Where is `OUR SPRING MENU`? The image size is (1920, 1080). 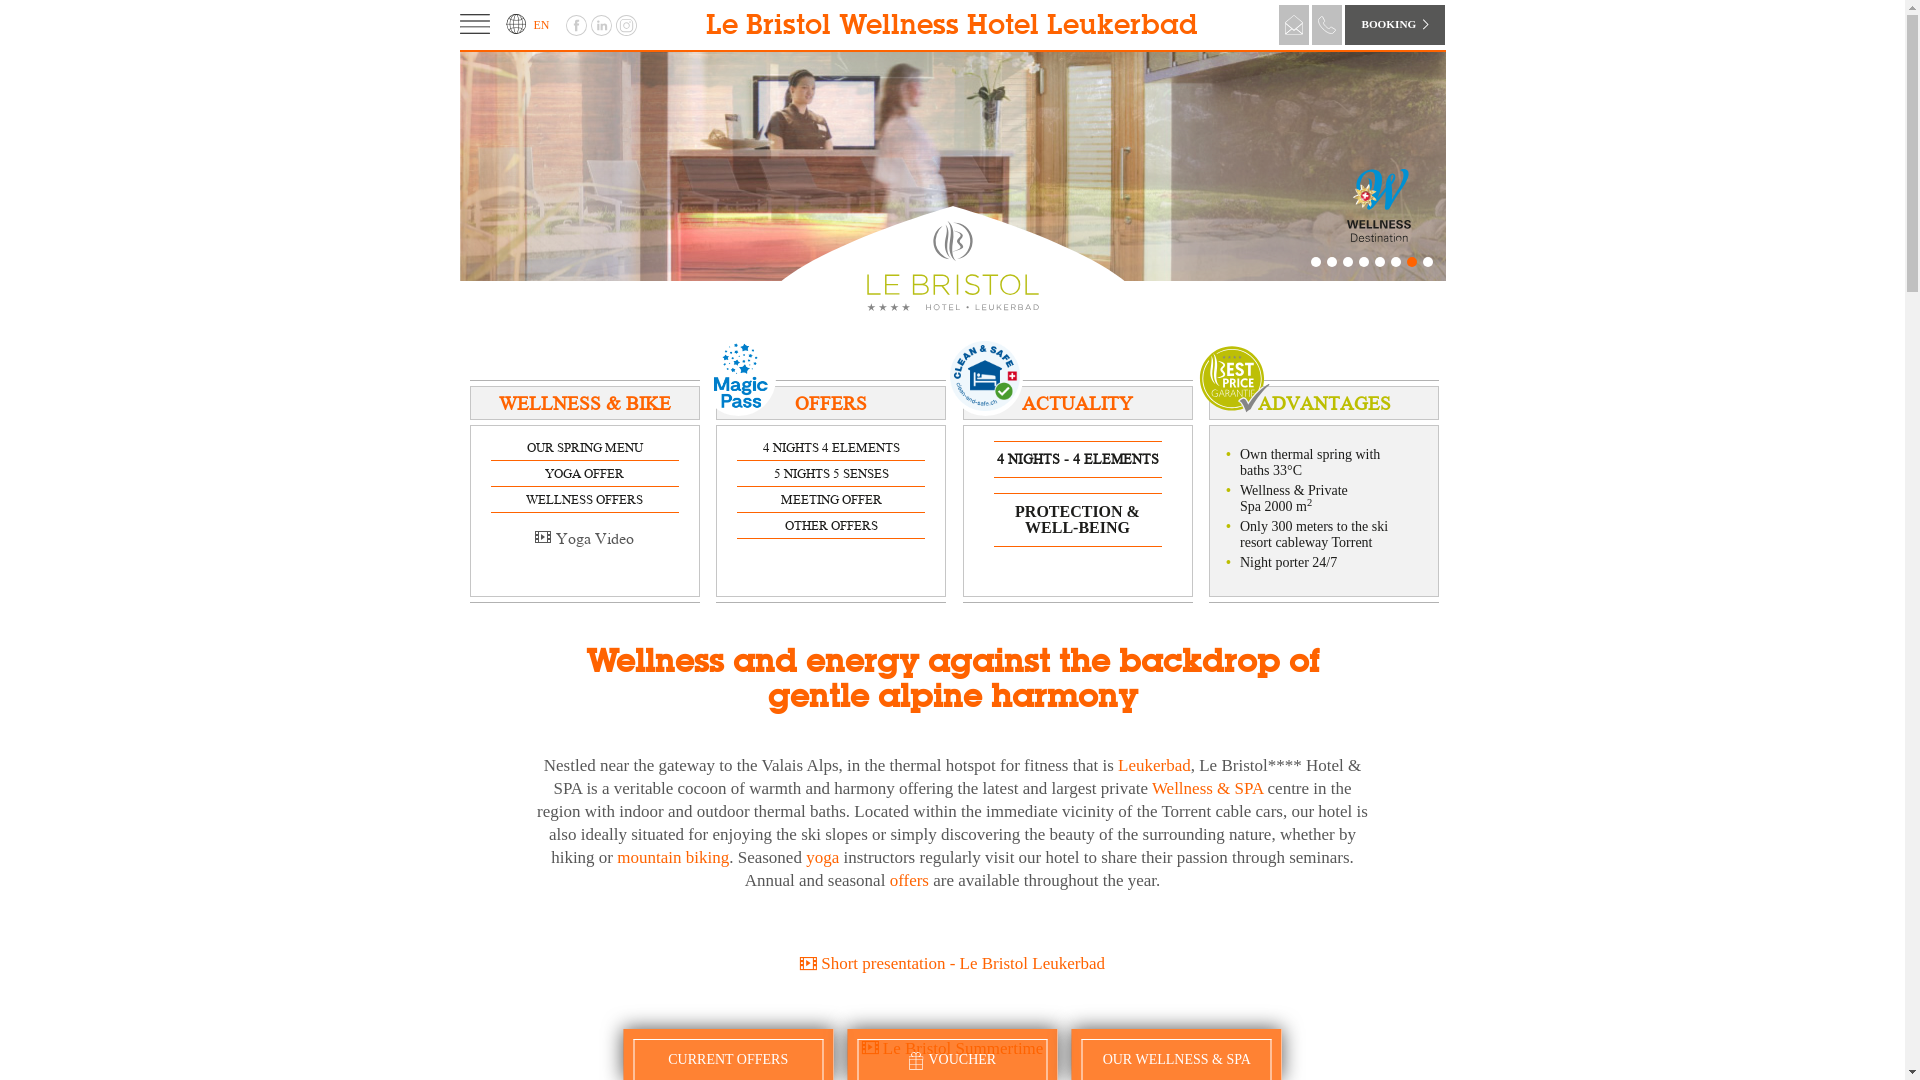 OUR SPRING MENU is located at coordinates (584, 447).